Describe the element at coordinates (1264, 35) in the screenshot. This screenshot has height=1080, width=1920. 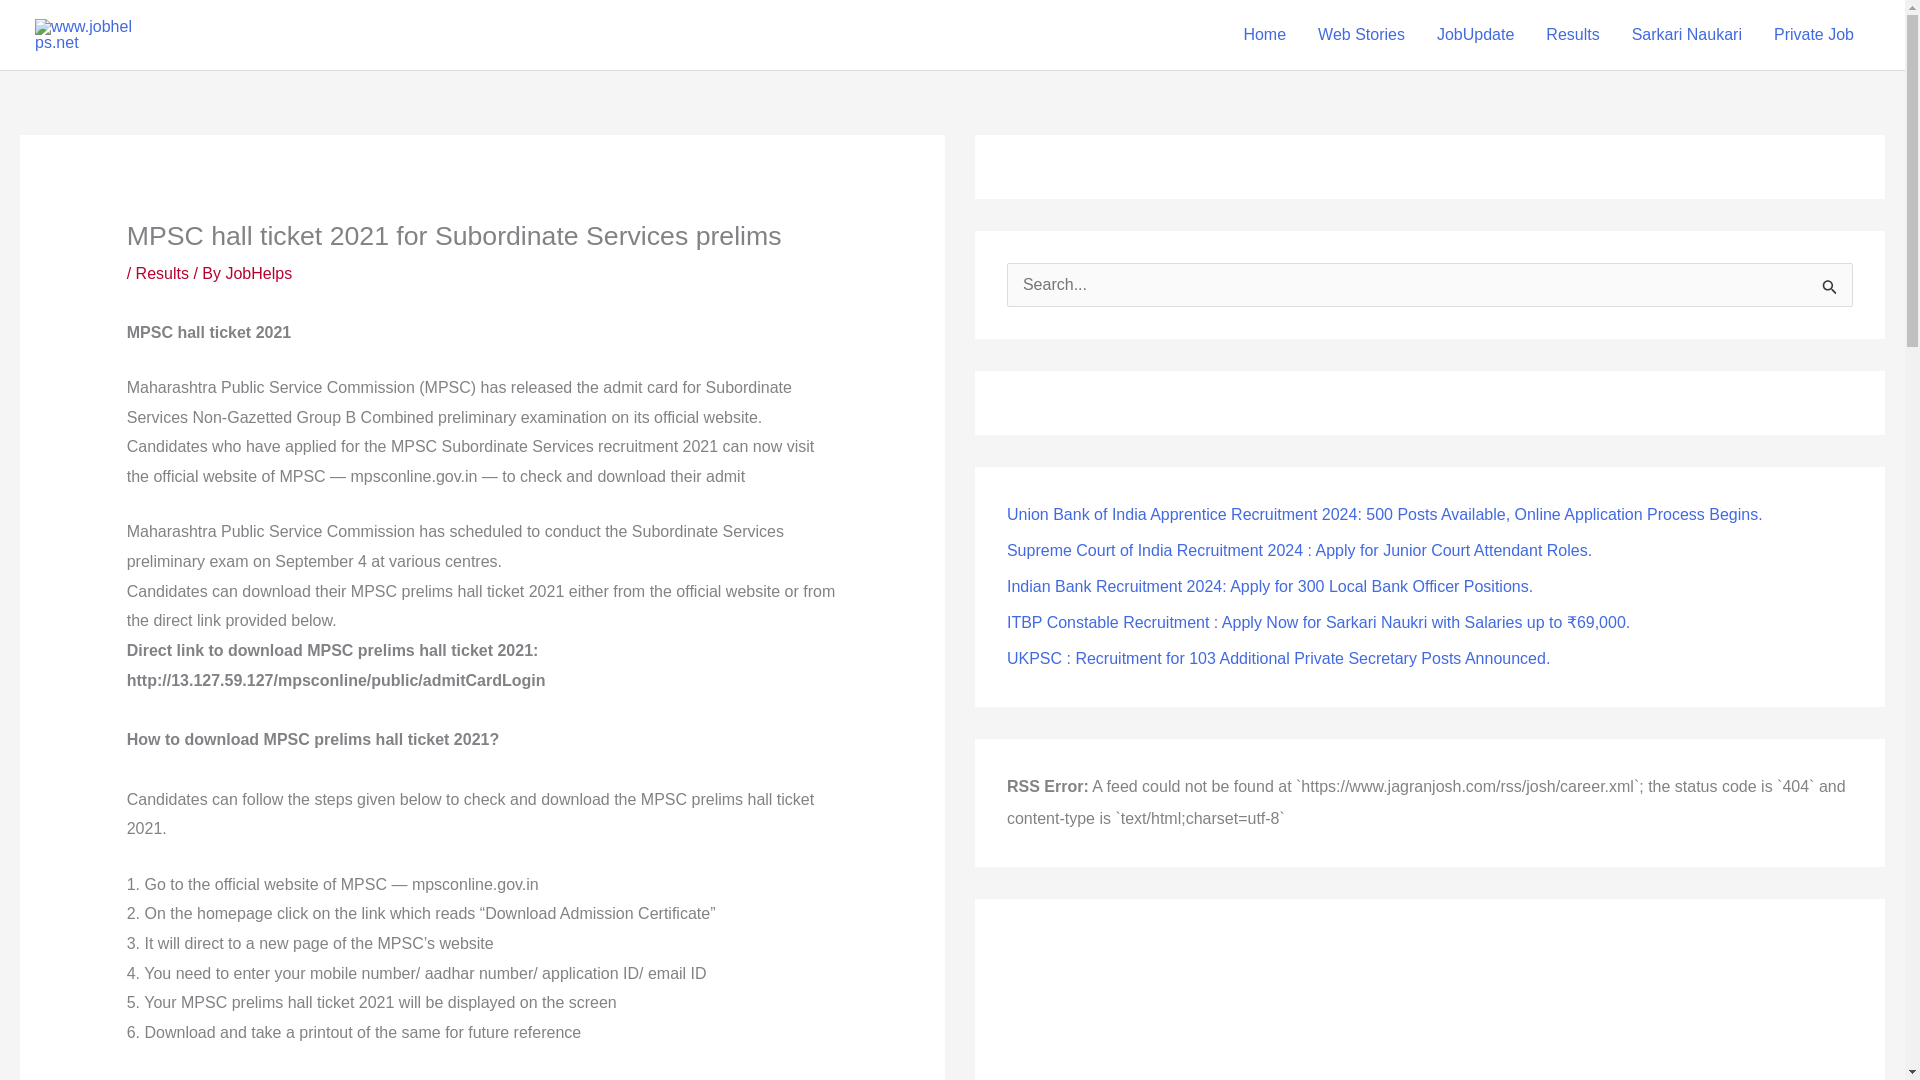
I see `Home` at that location.